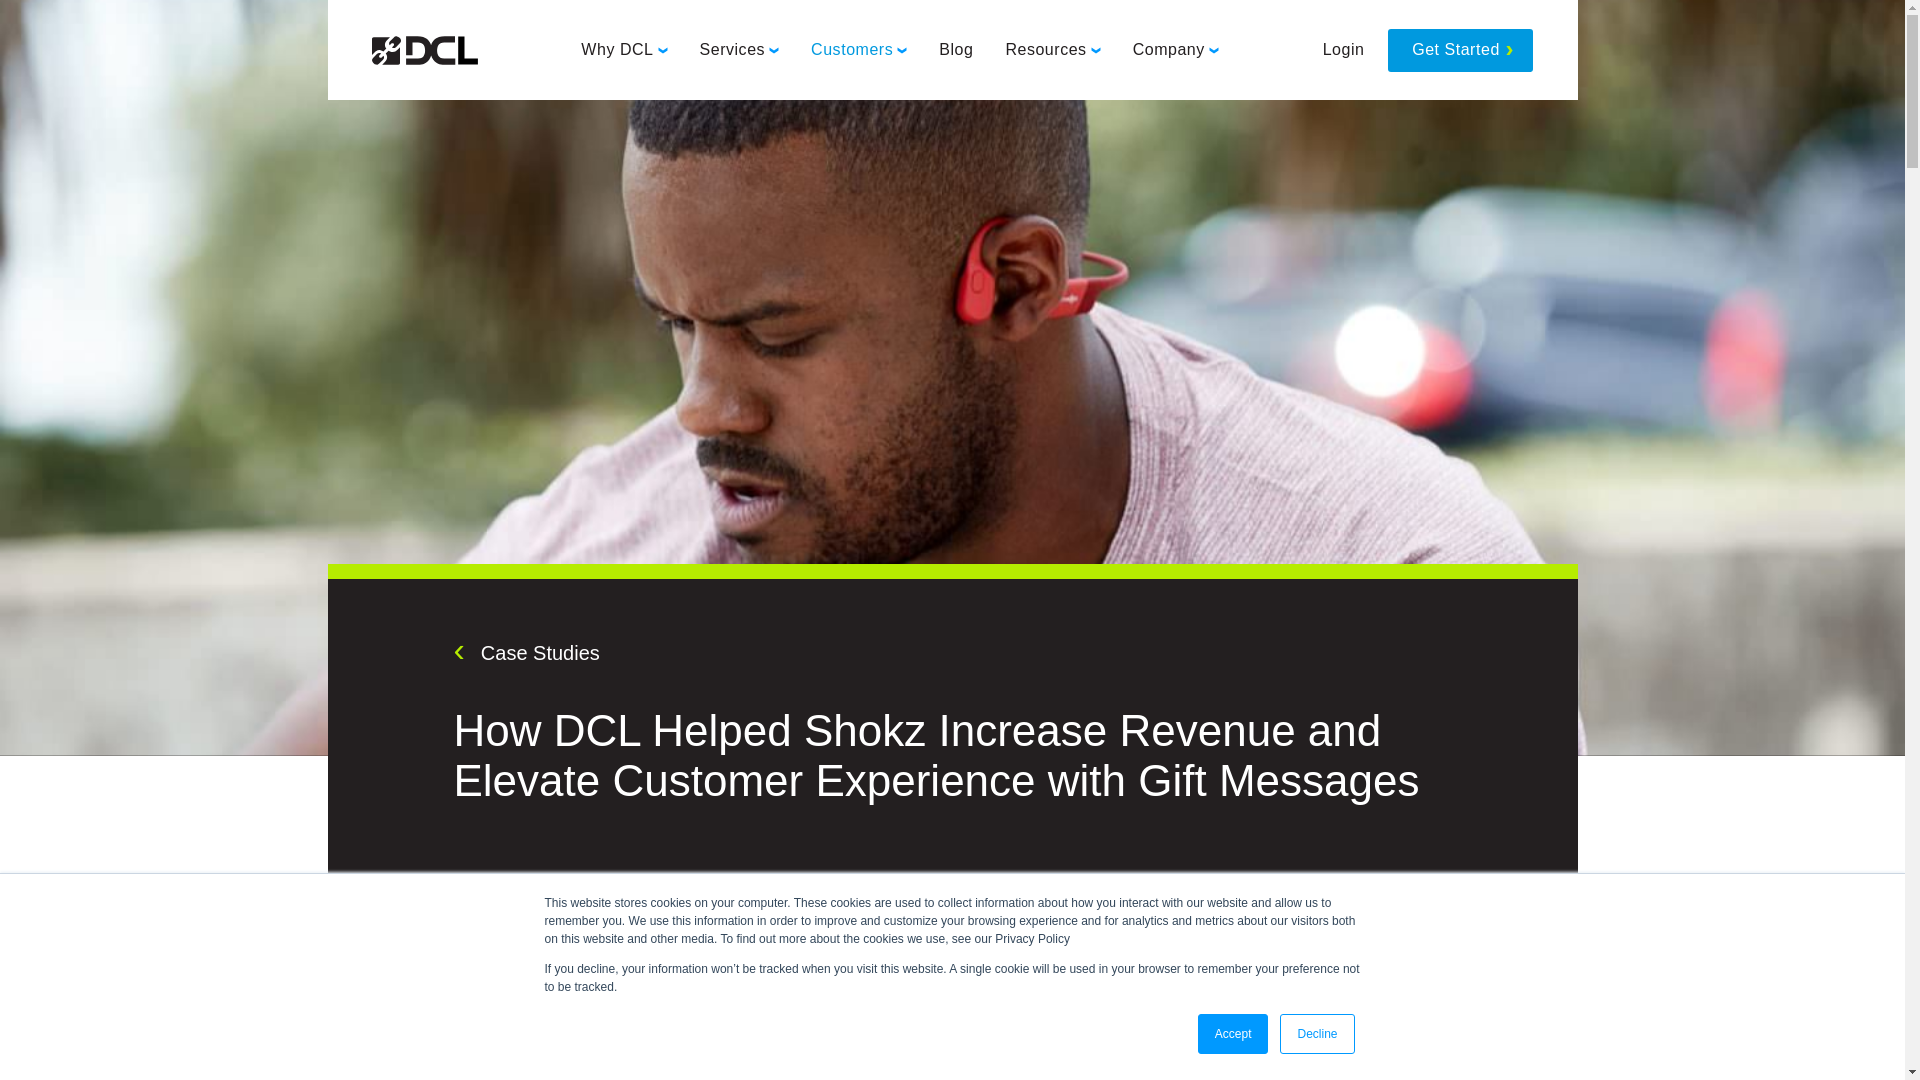 This screenshot has width=1920, height=1080. Describe the element at coordinates (1460, 50) in the screenshot. I see `Get Started` at that location.